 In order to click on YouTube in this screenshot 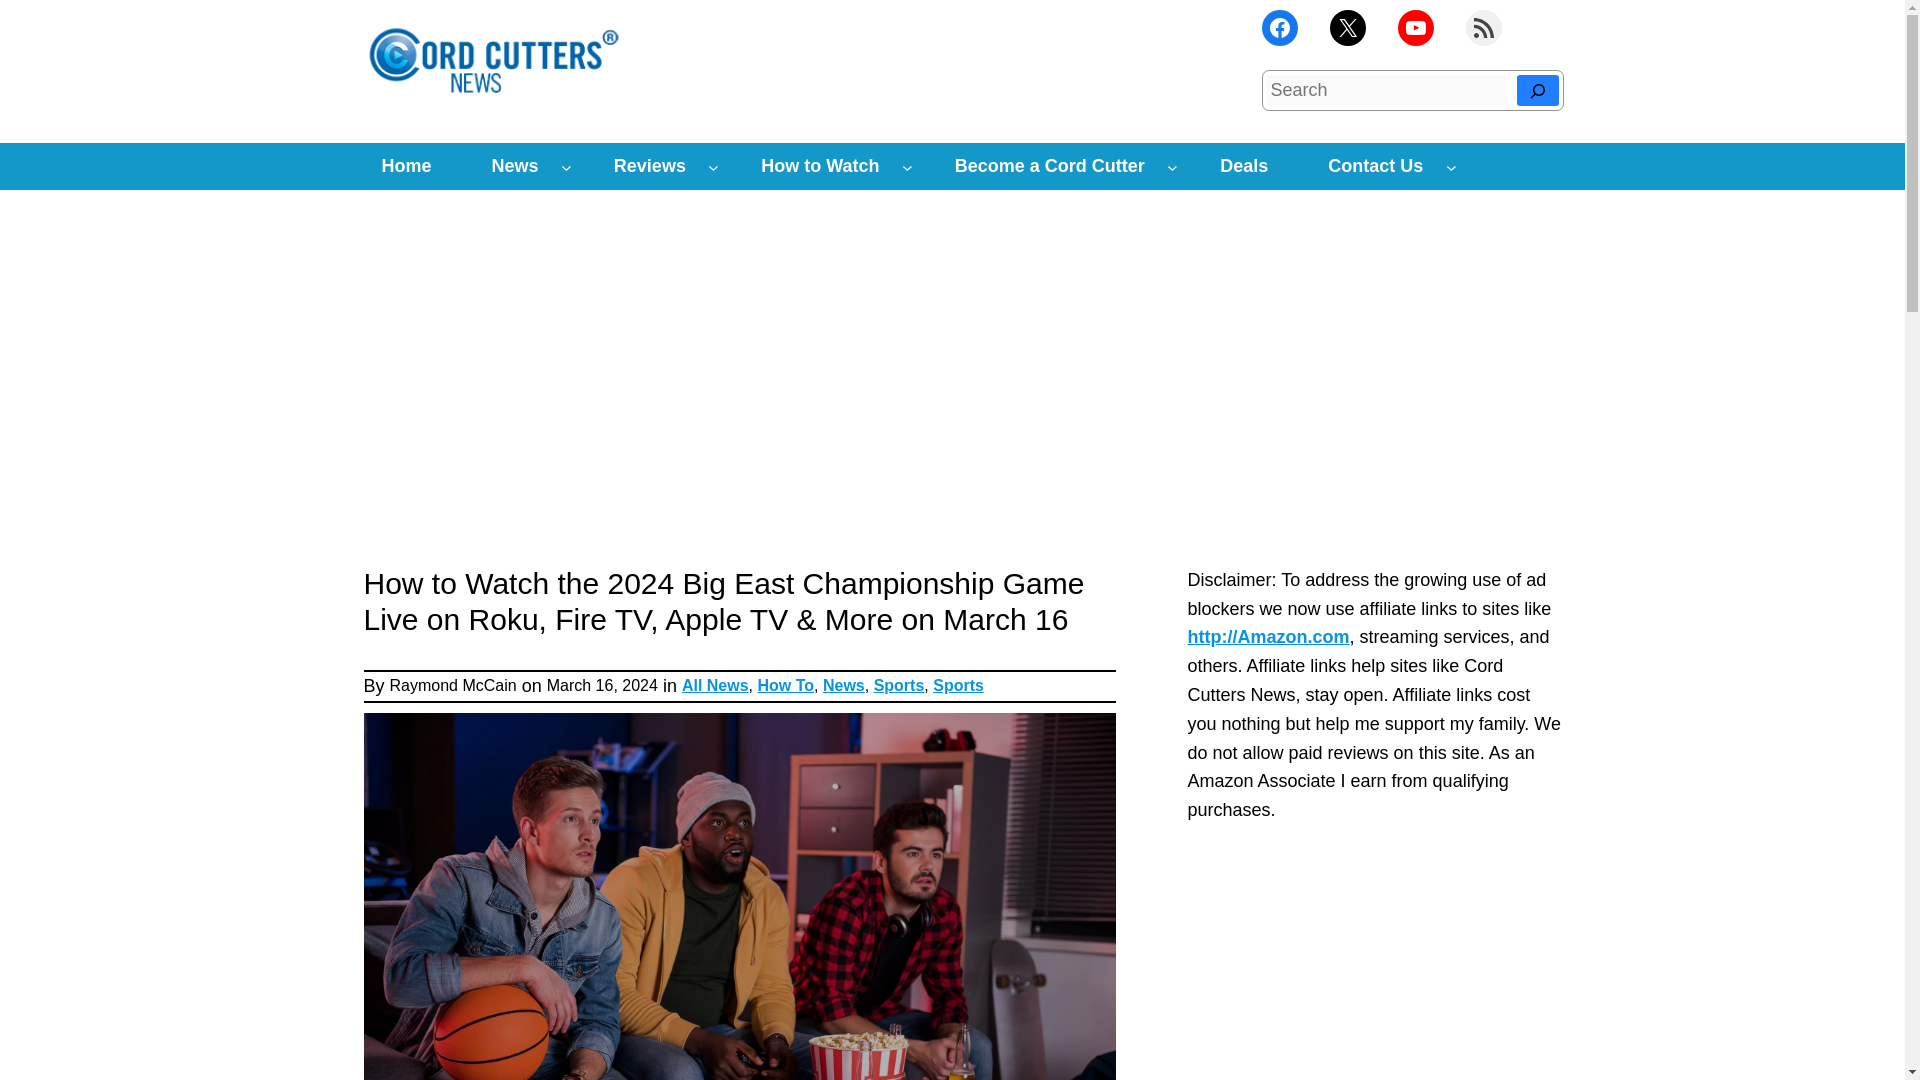, I will do `click(1416, 28)`.